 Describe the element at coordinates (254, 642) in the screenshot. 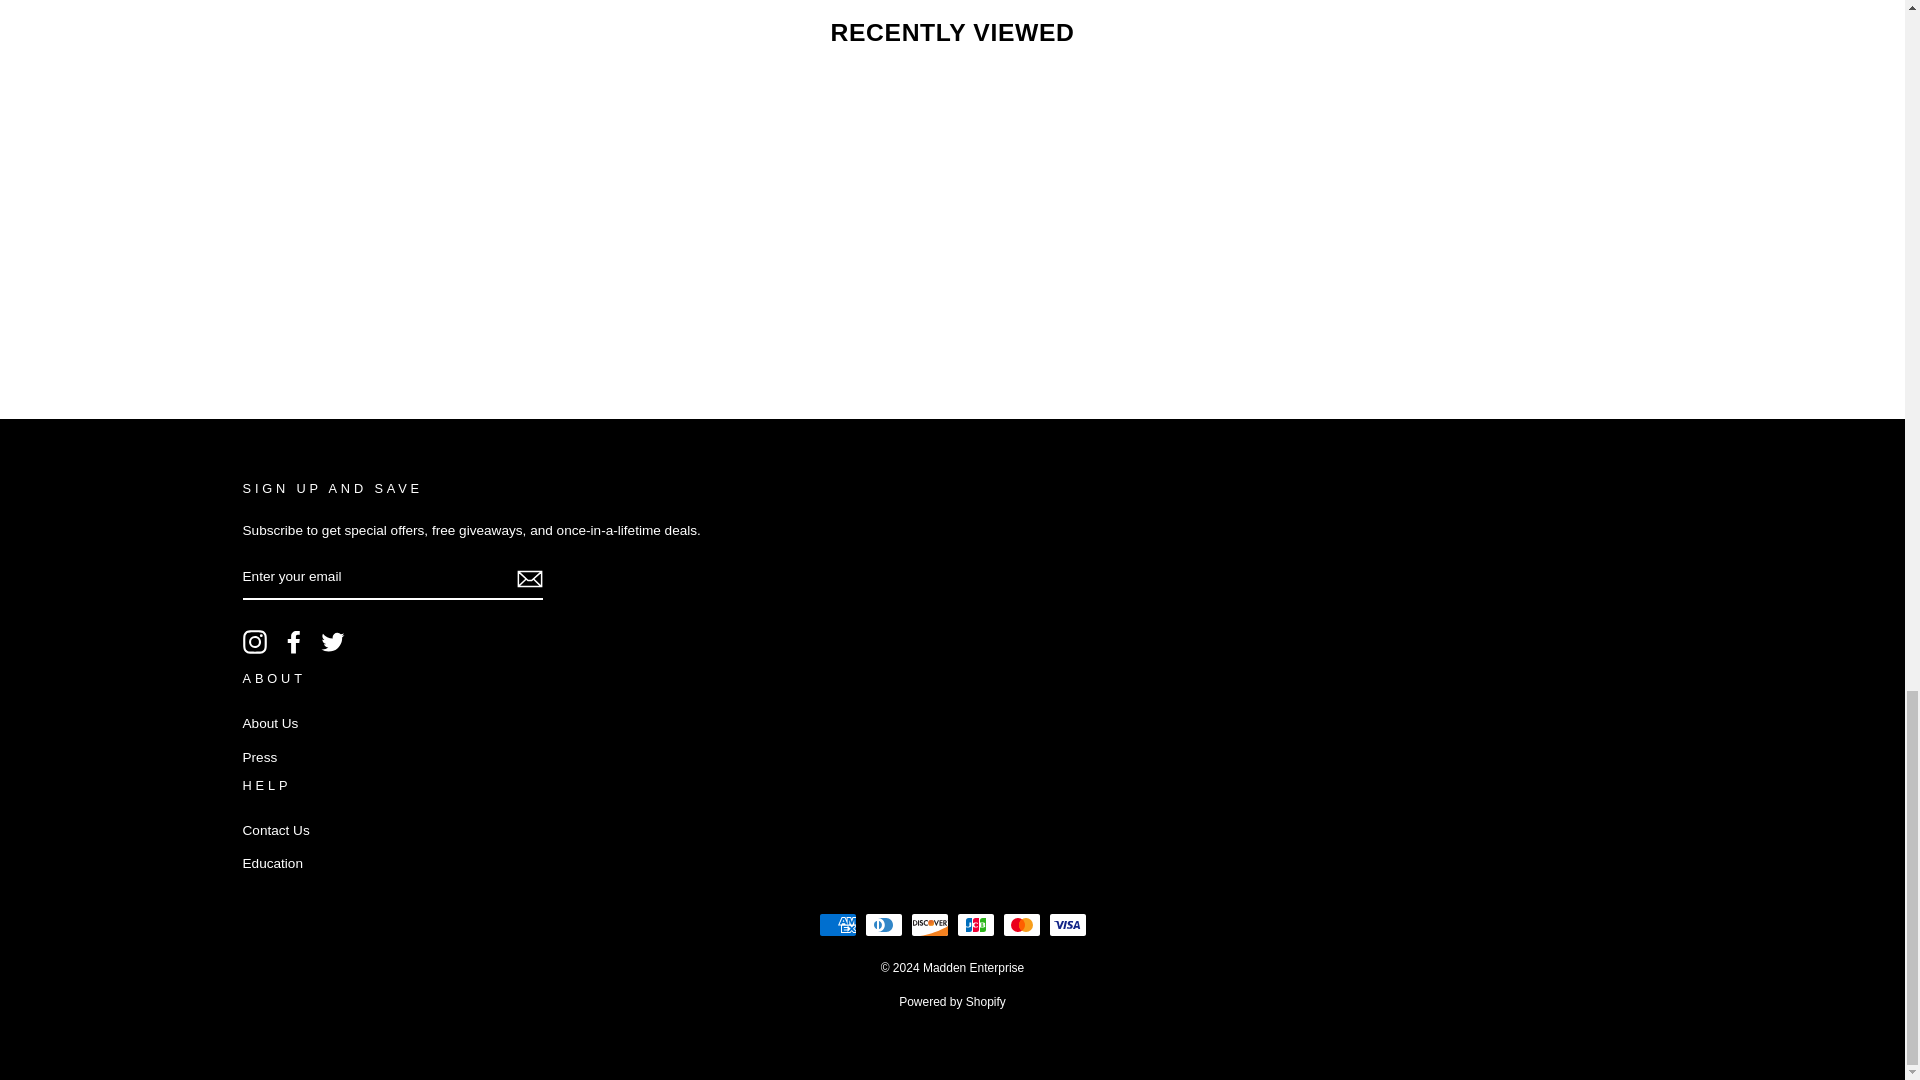

I see `Madden Enterprise on Instagram` at that location.